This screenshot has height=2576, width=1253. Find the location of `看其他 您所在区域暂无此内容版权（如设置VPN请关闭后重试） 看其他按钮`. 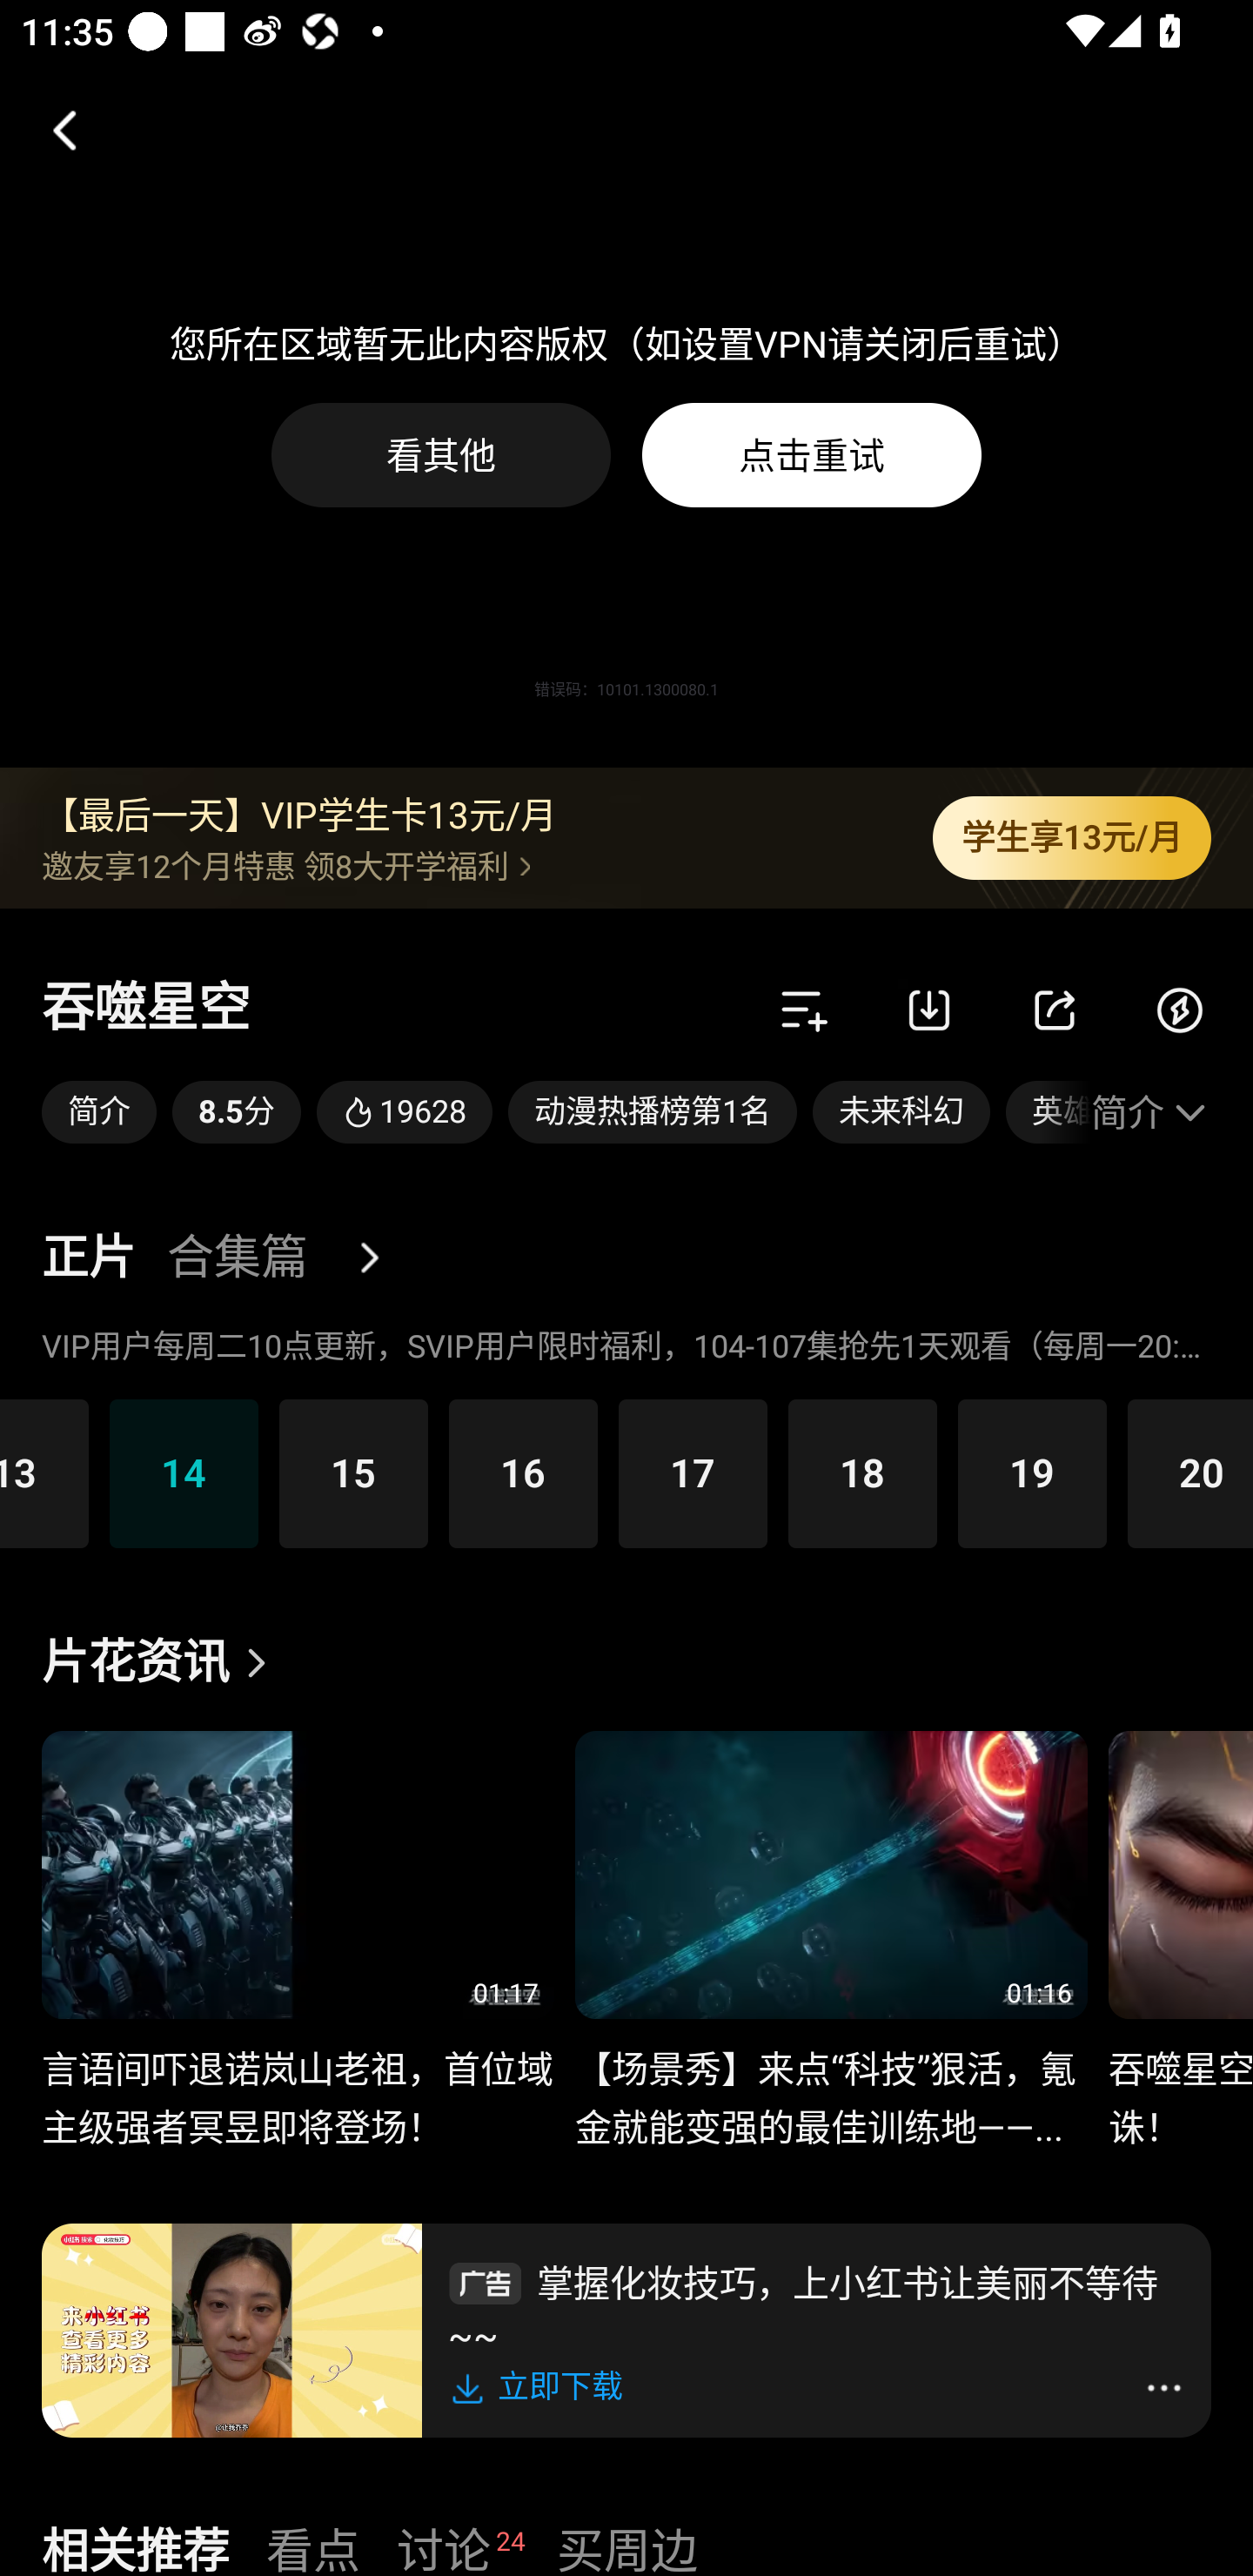

看其他 您所在区域暂无此内容版权（如设置VPN请关闭后重试） 看其他按钮 is located at coordinates (441, 454).